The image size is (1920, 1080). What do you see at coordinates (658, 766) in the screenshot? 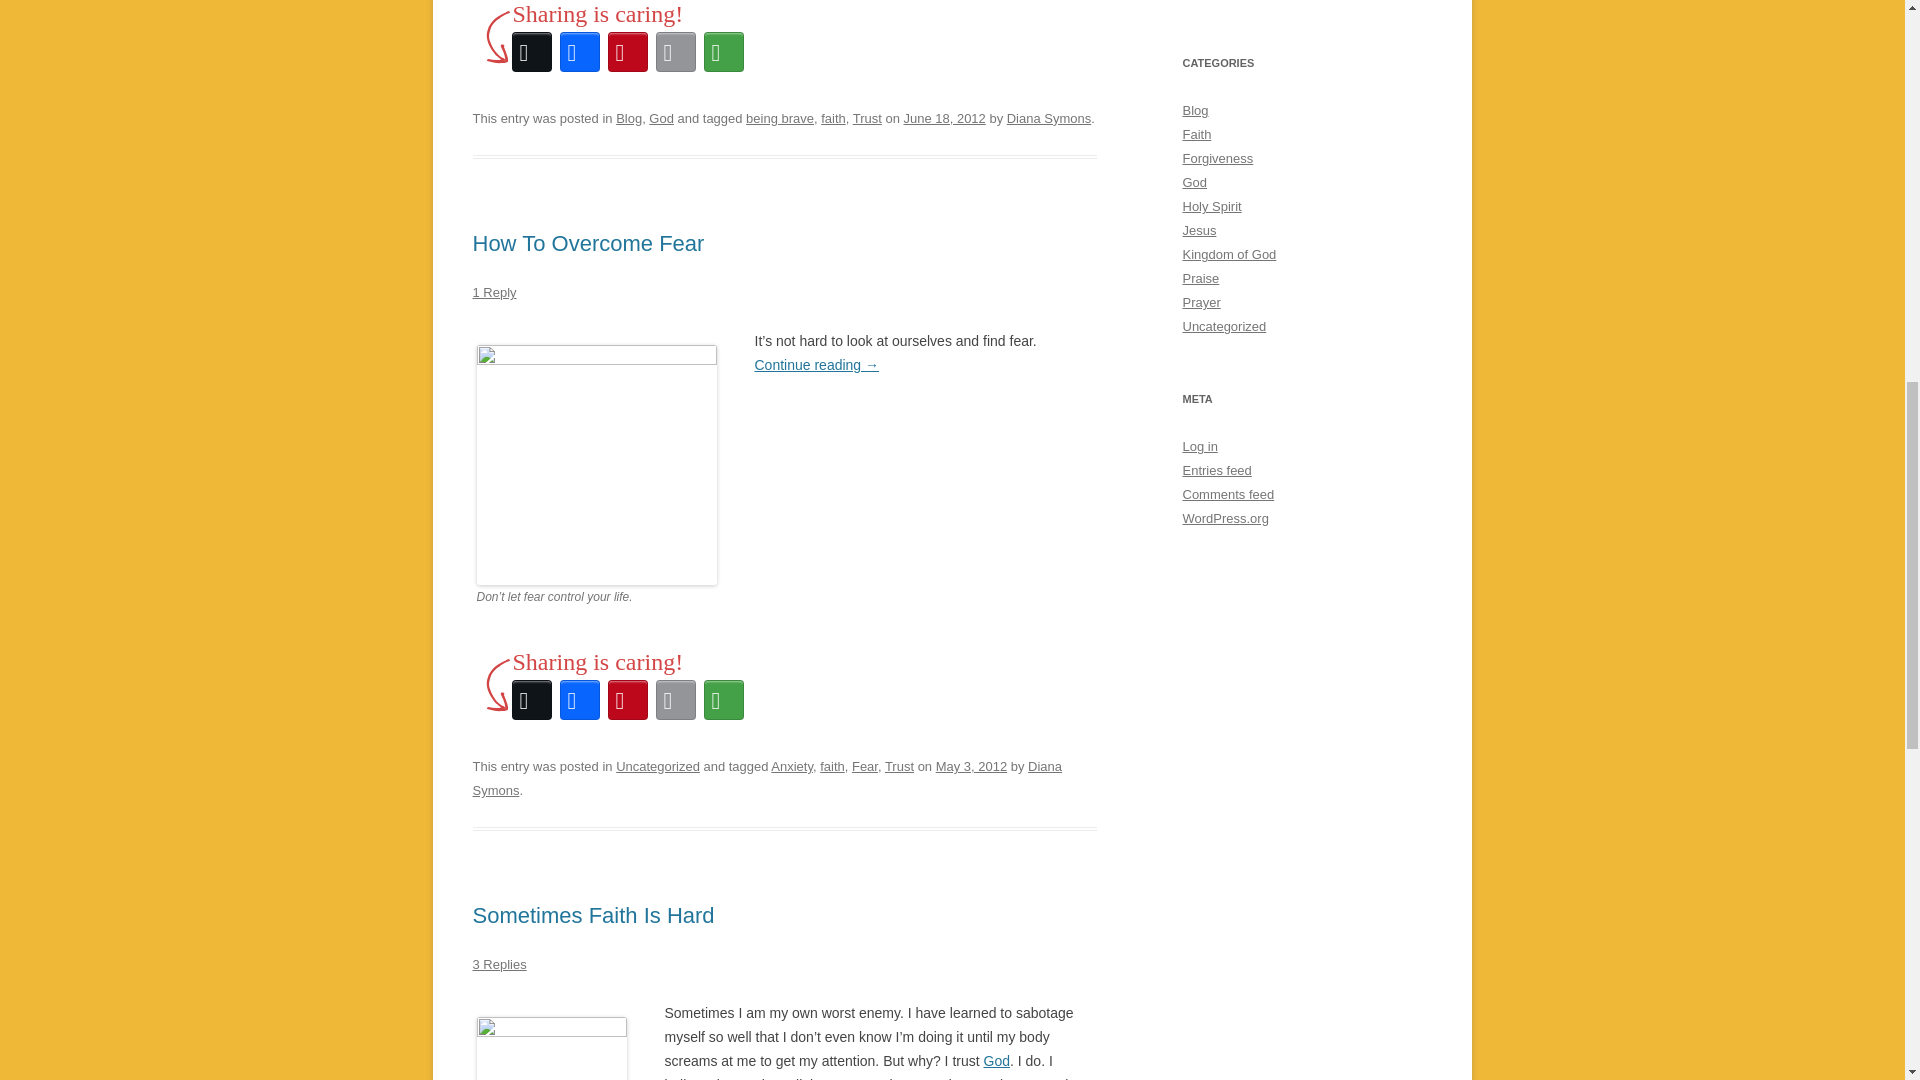
I see `Uncategorized` at bounding box center [658, 766].